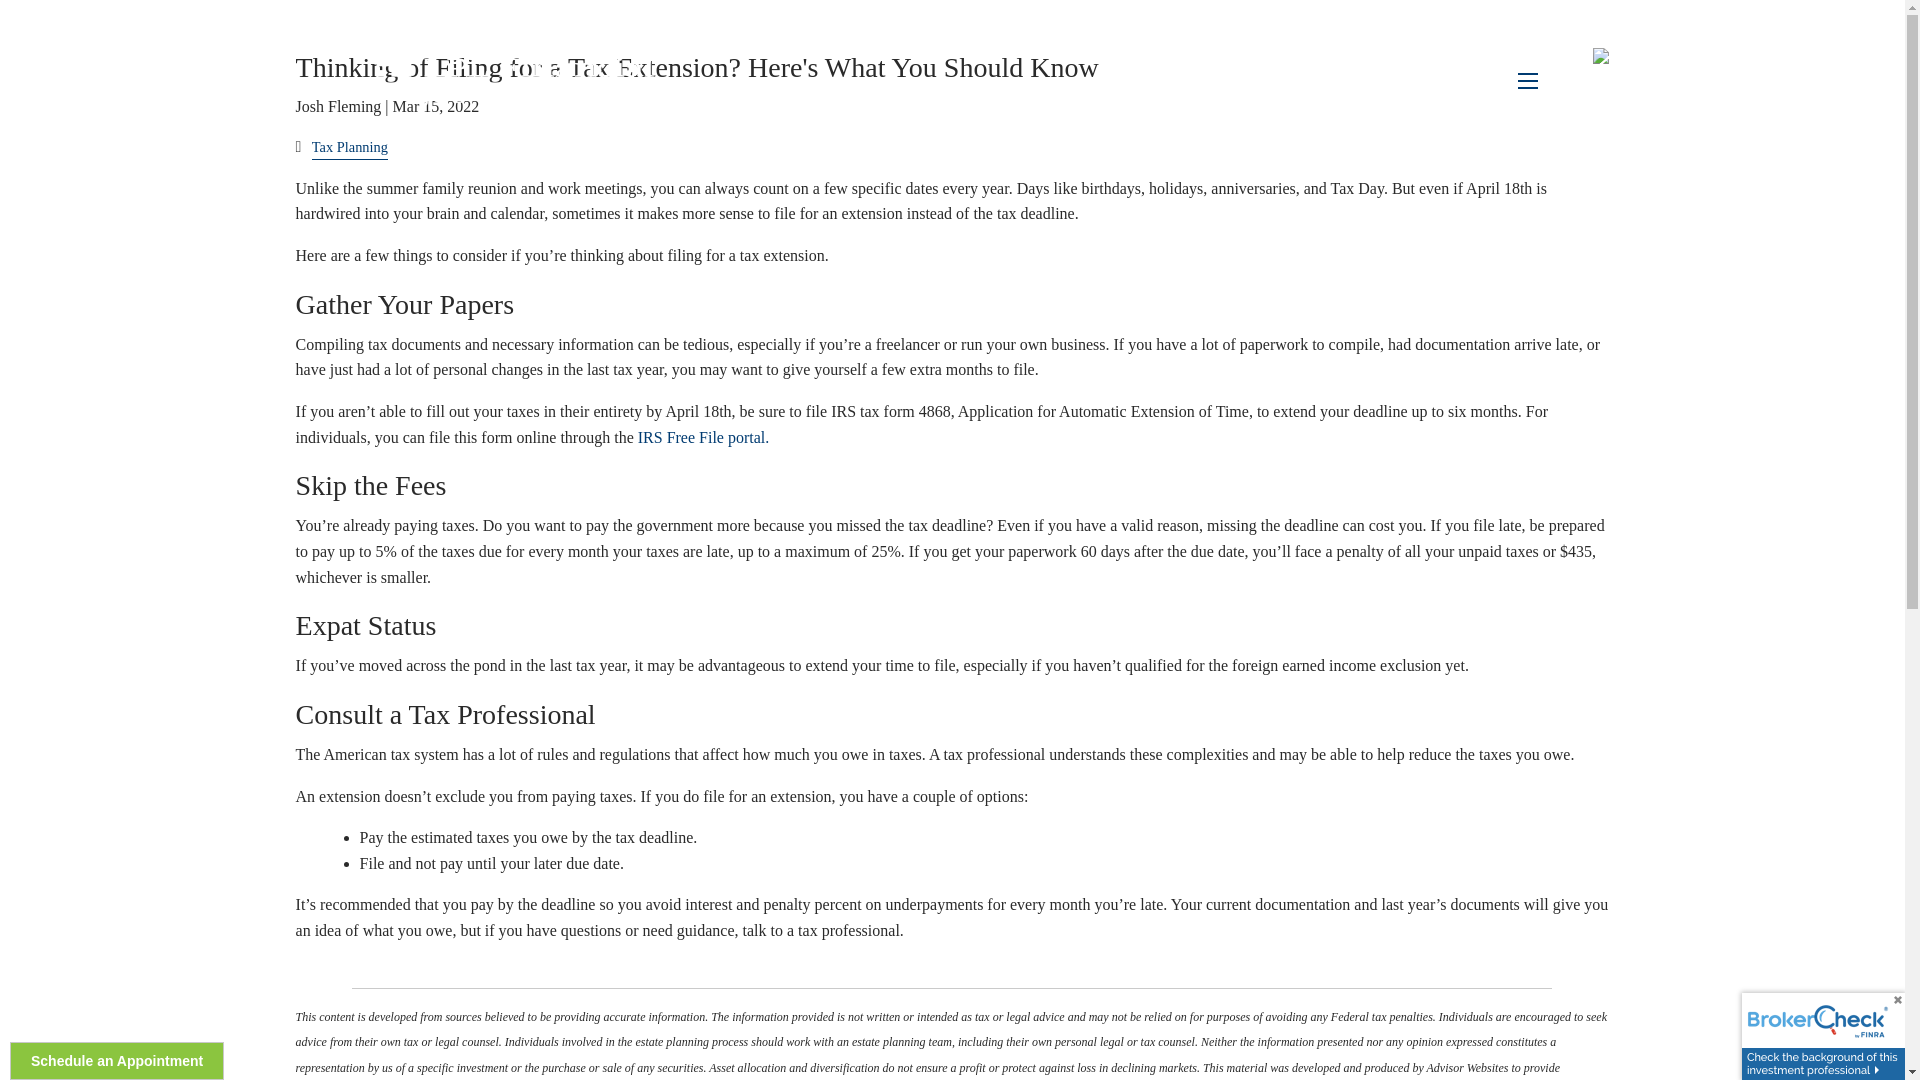 Image resolution: width=1920 pixels, height=1080 pixels. I want to click on Schedule an Appointment, so click(116, 1061).